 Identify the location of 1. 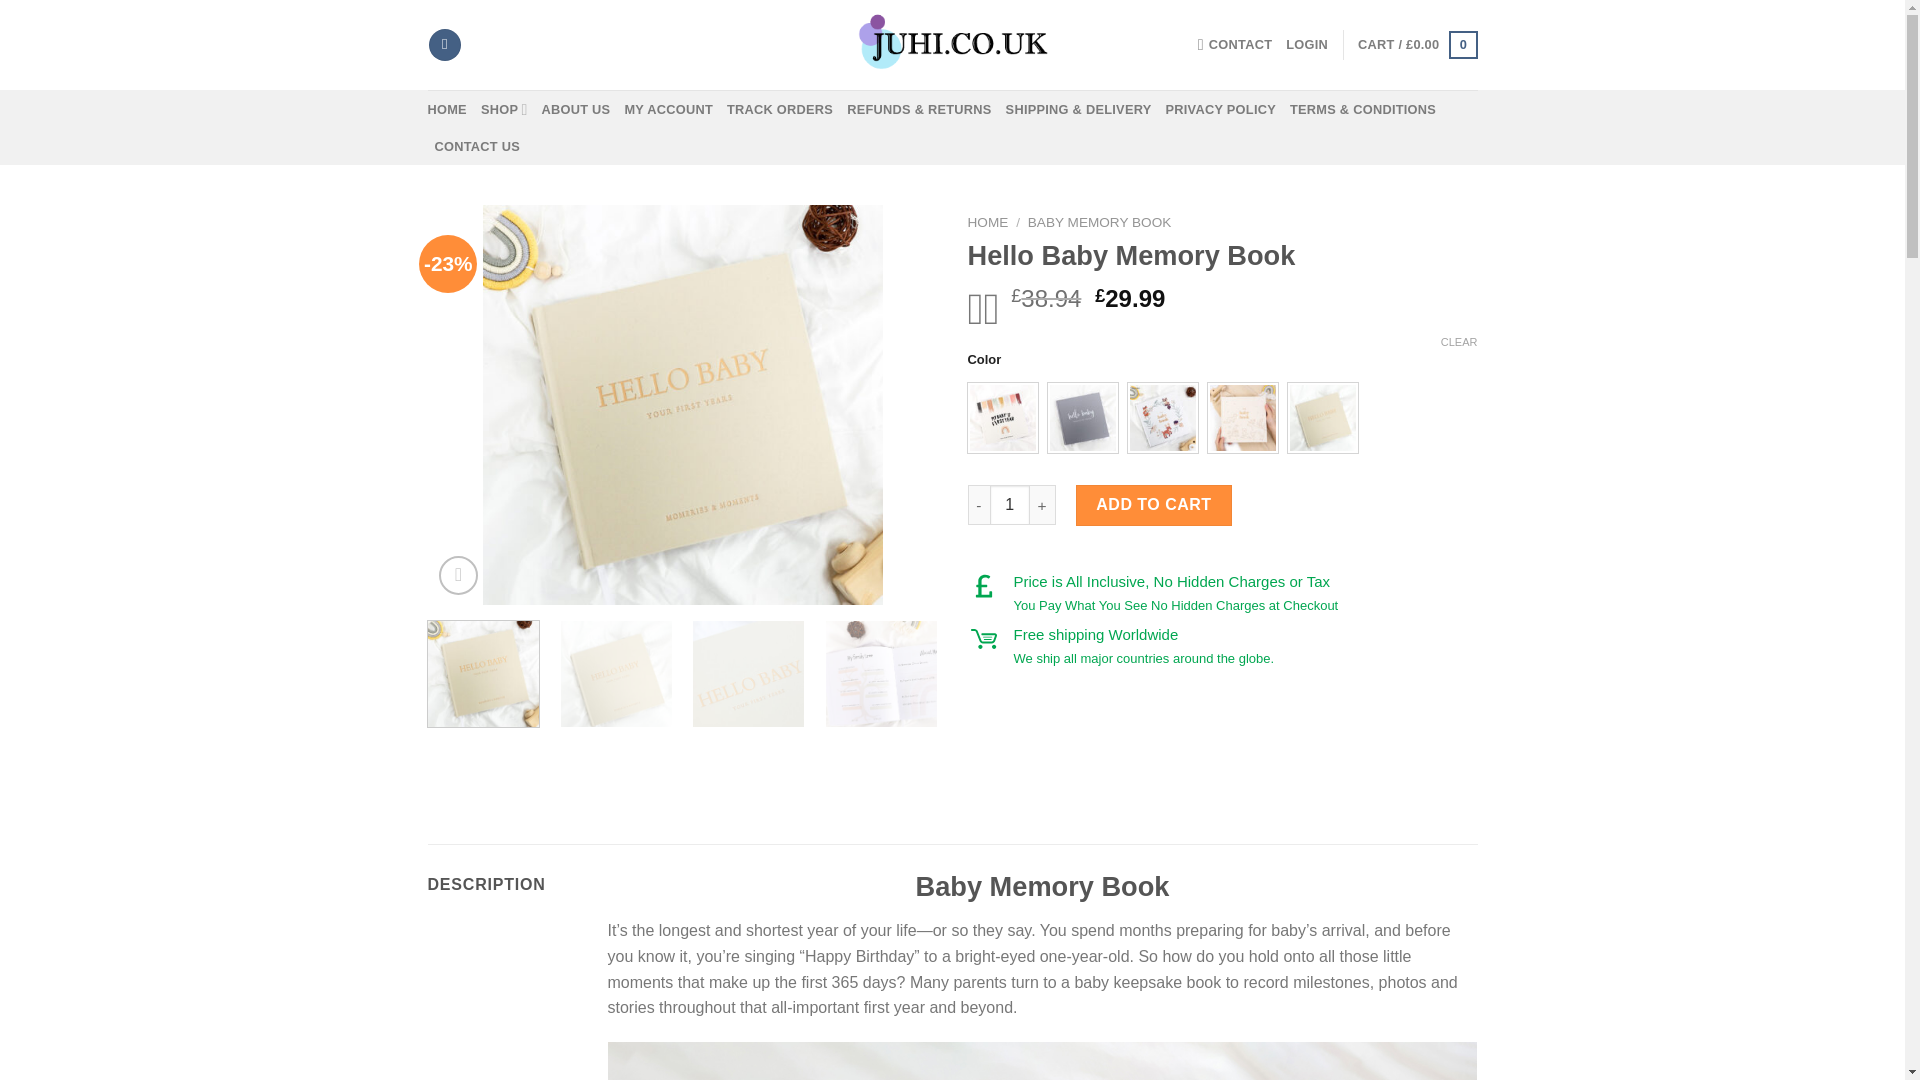
(1010, 504).